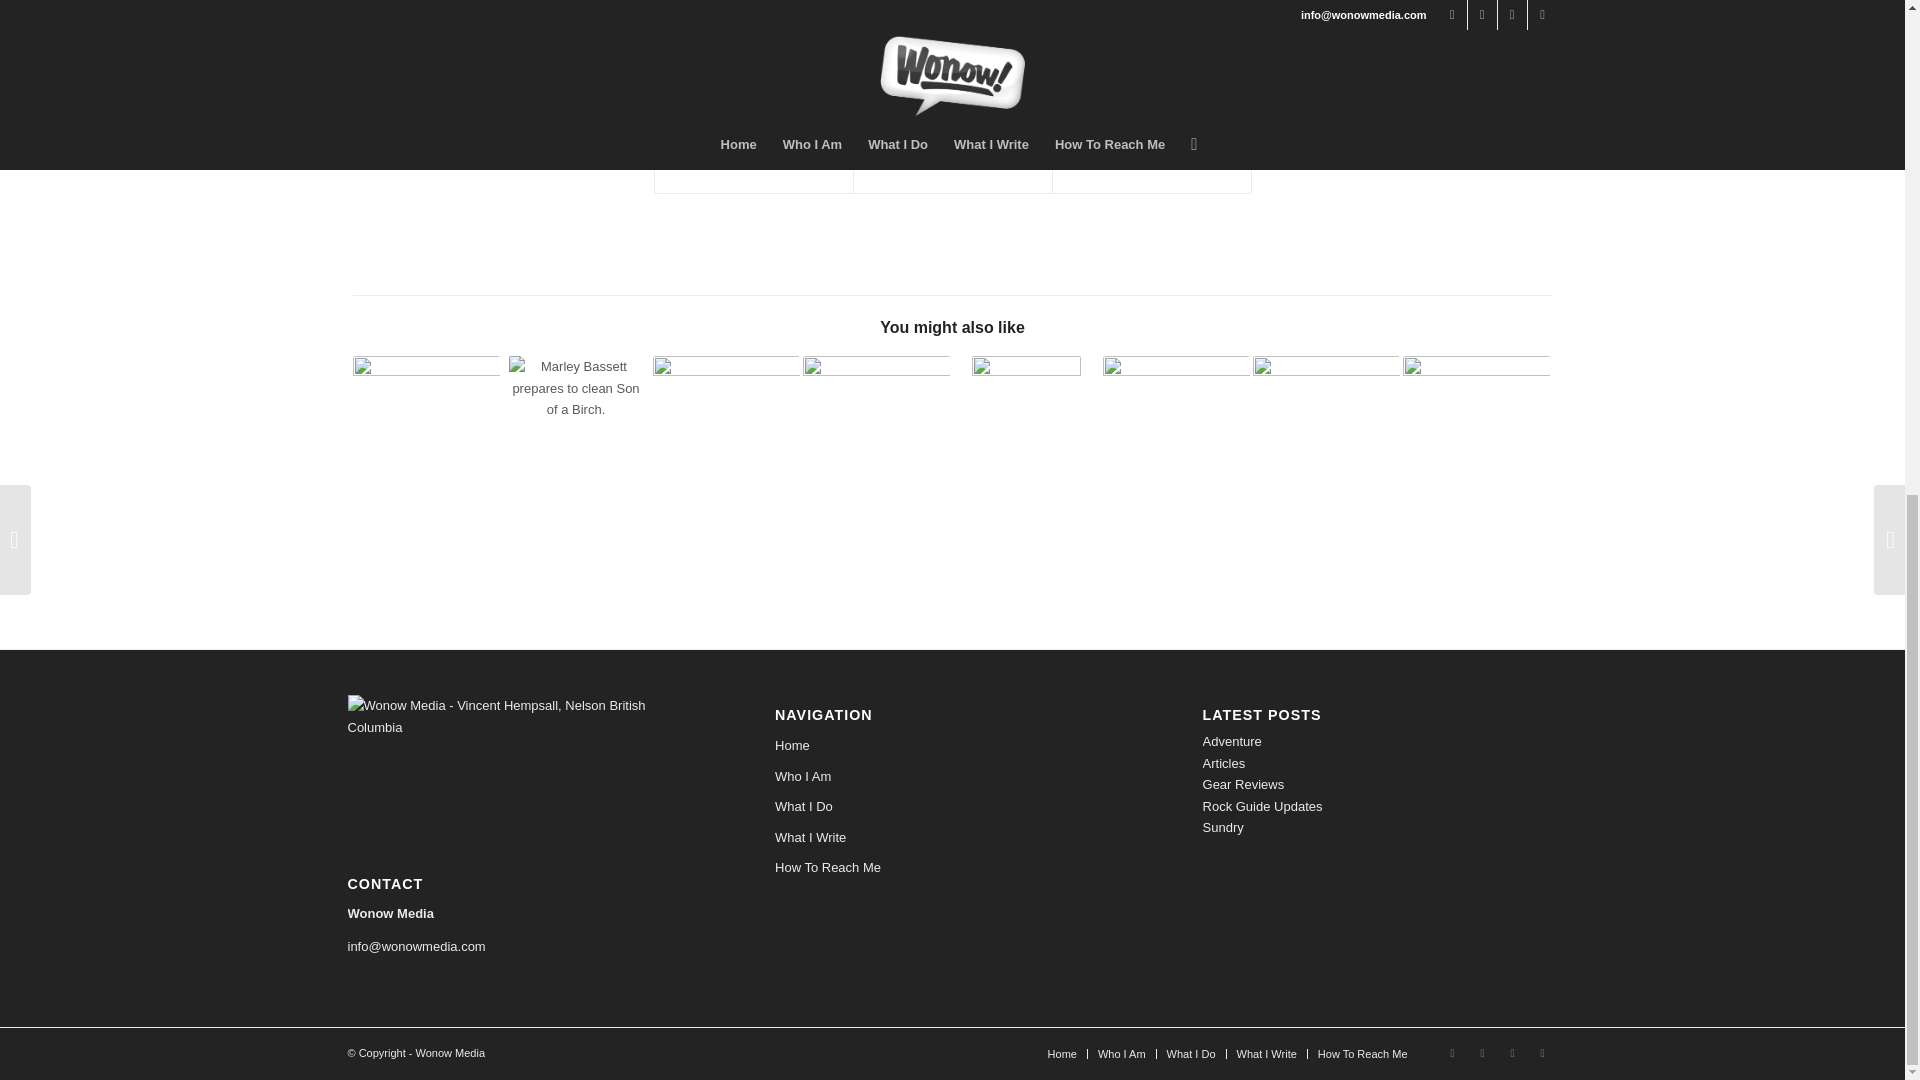  I want to click on rock climbing shoes, so click(1010, 54).